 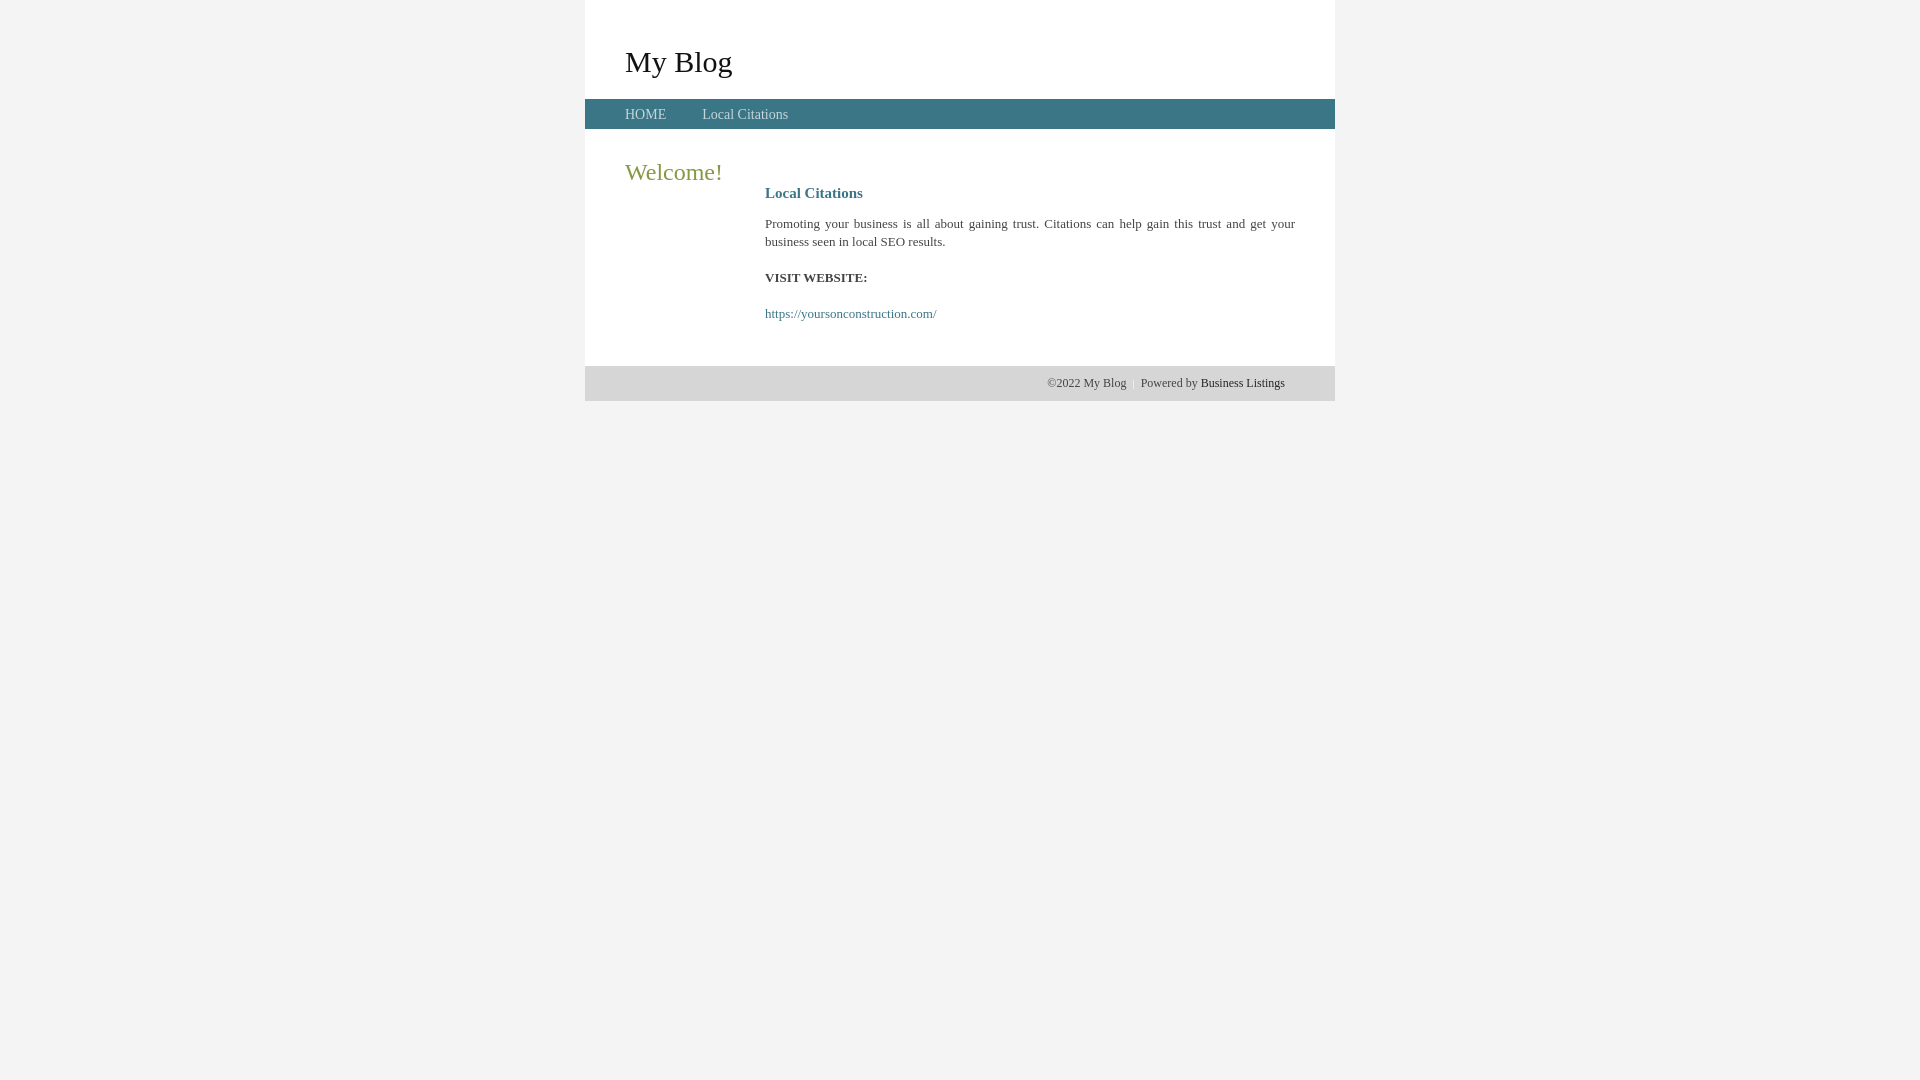 I want to click on My Blog, so click(x=679, y=61).